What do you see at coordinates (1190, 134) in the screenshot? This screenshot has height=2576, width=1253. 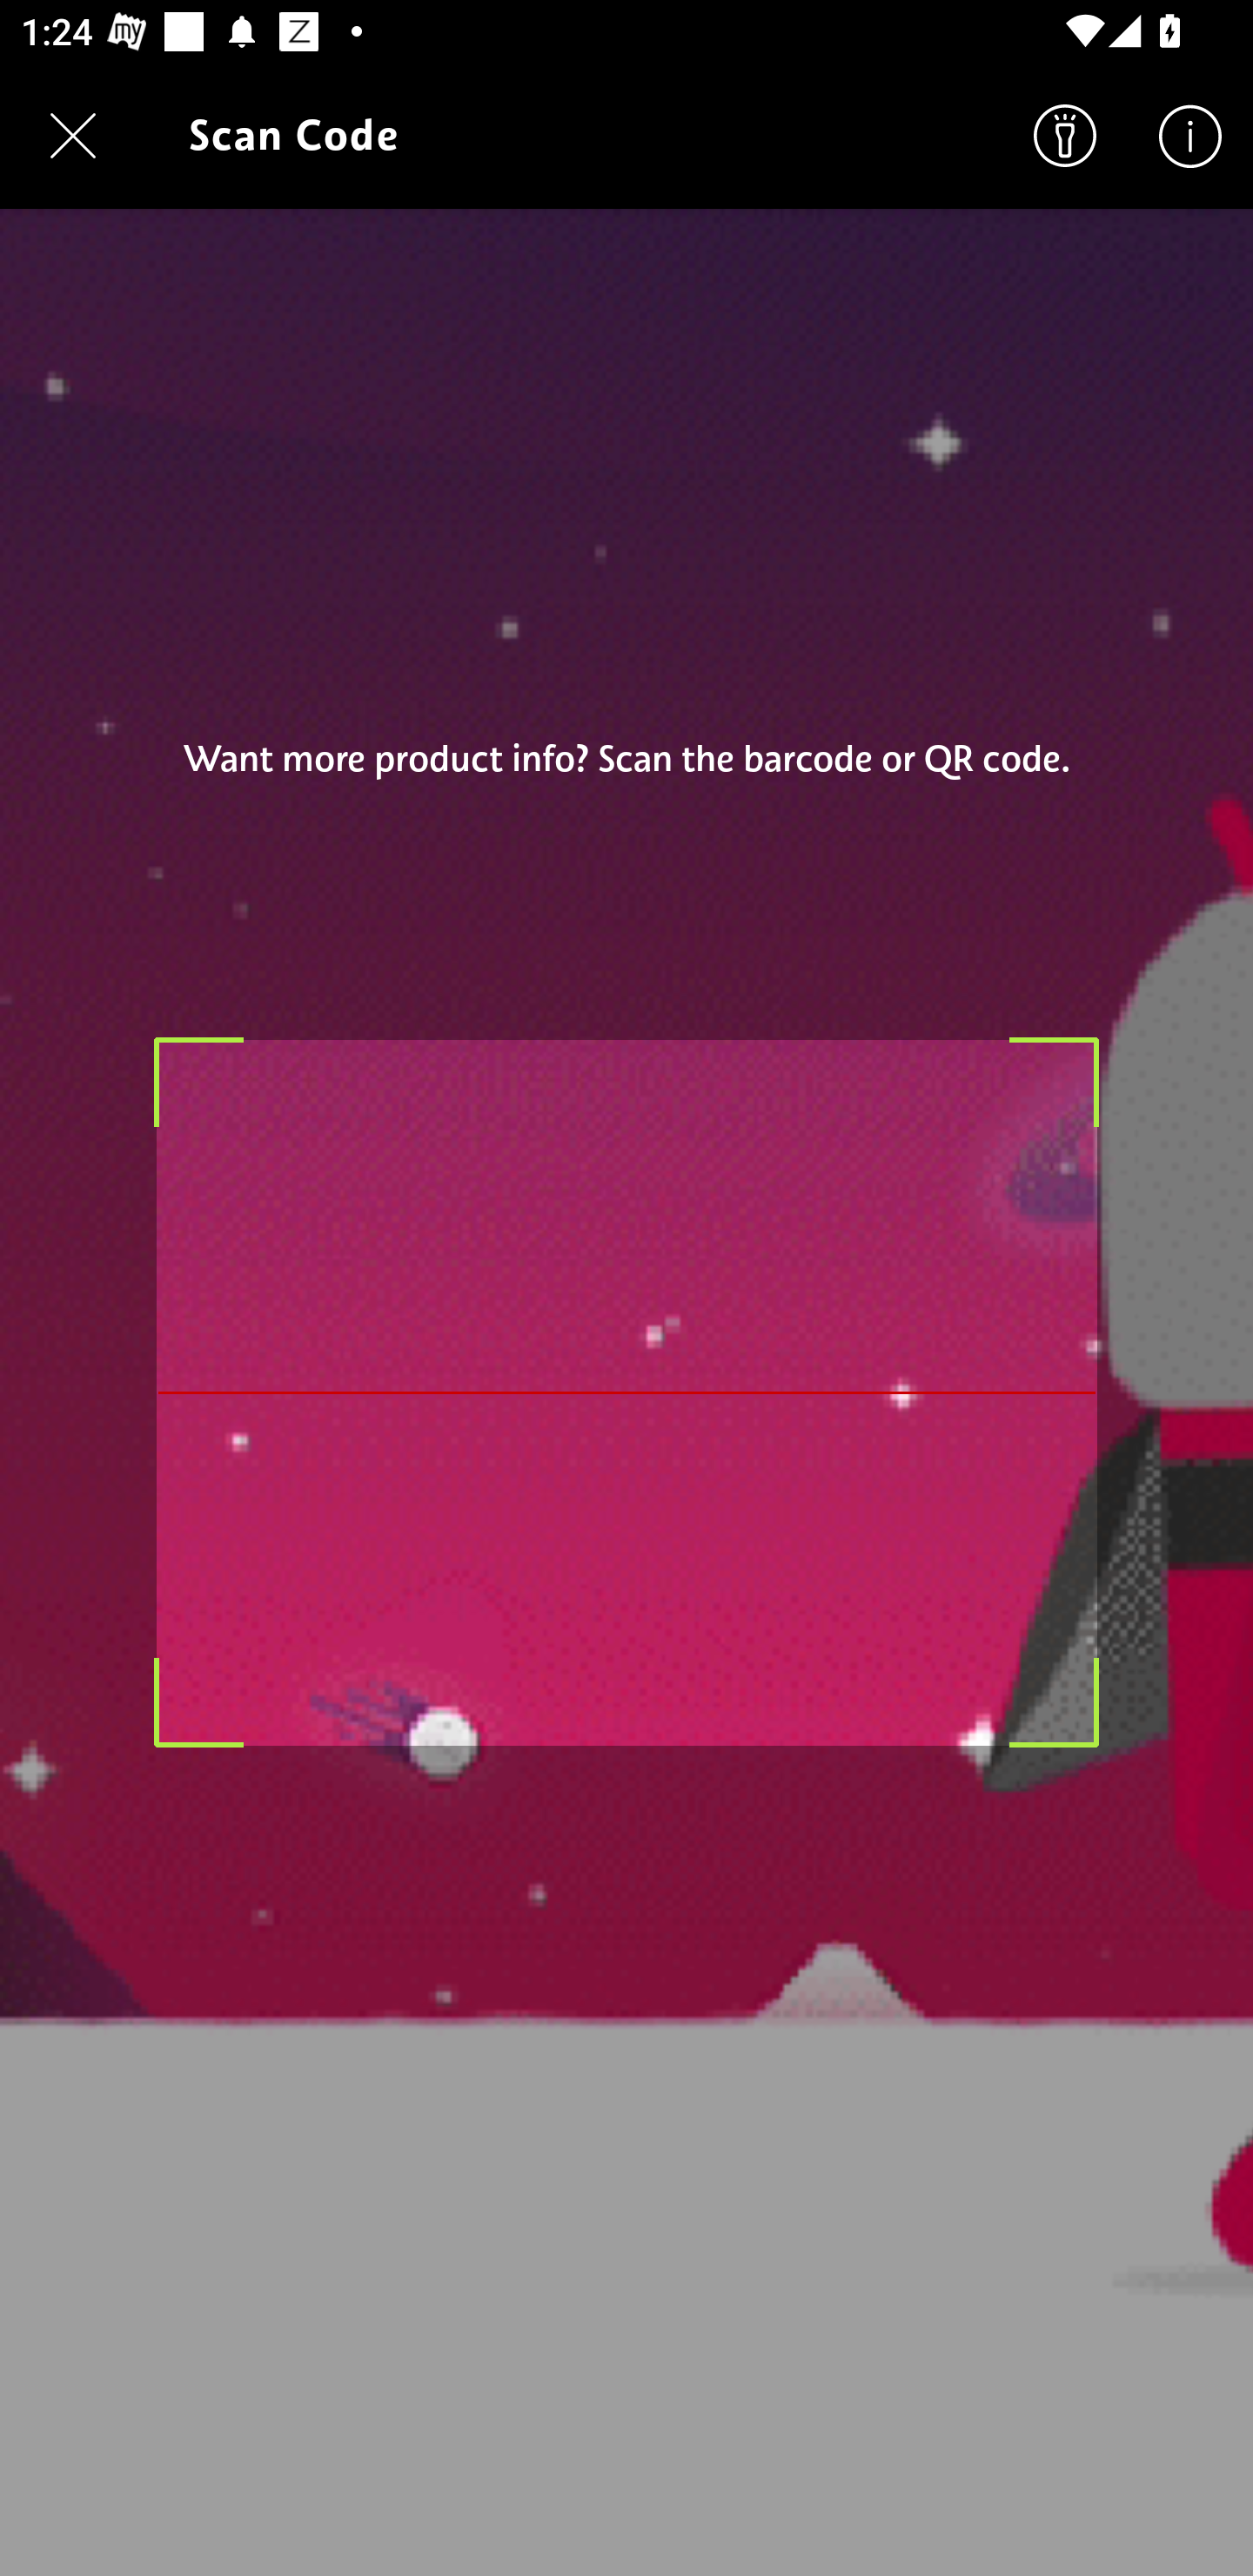 I see `Help` at bounding box center [1190, 134].